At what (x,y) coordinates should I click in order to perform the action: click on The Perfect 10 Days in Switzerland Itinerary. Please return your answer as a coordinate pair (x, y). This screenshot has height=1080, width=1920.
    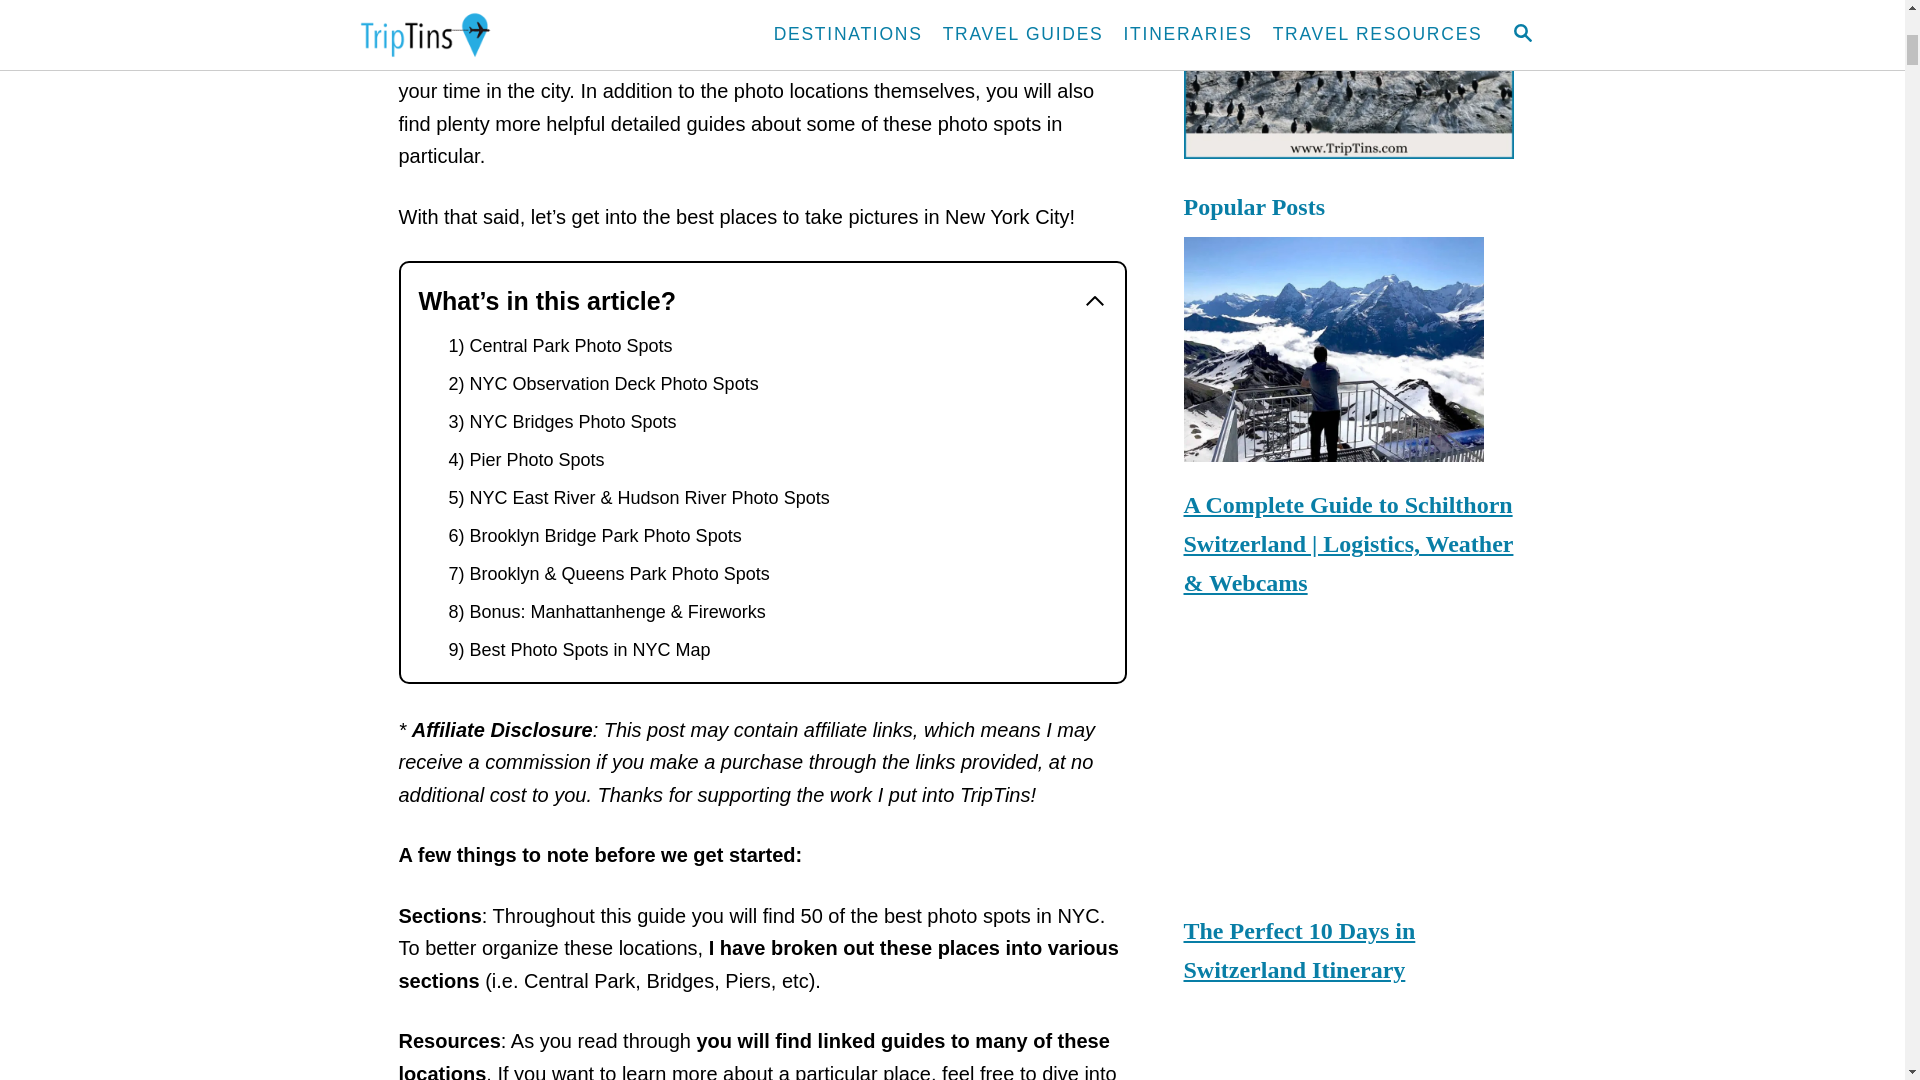
    Looking at the image, I should click on (1349, 956).